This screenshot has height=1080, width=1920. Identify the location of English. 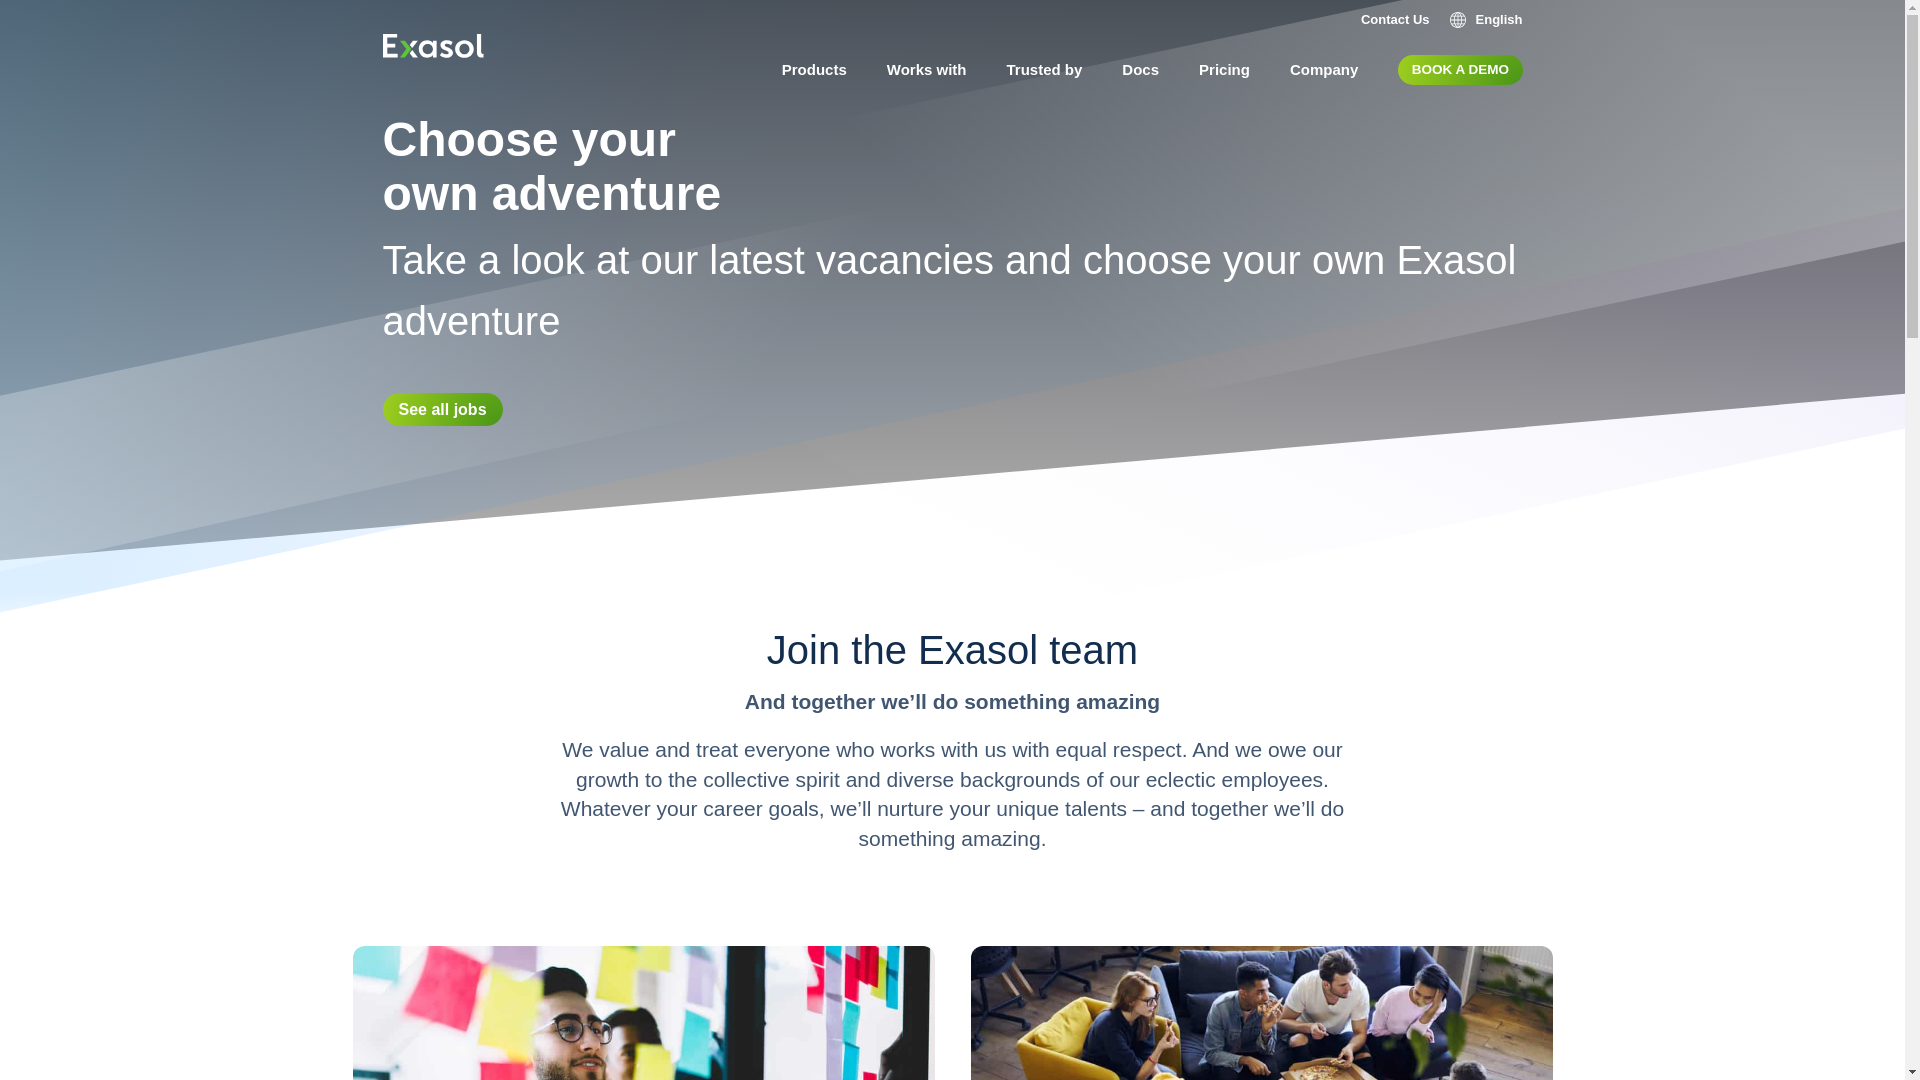
(1486, 20).